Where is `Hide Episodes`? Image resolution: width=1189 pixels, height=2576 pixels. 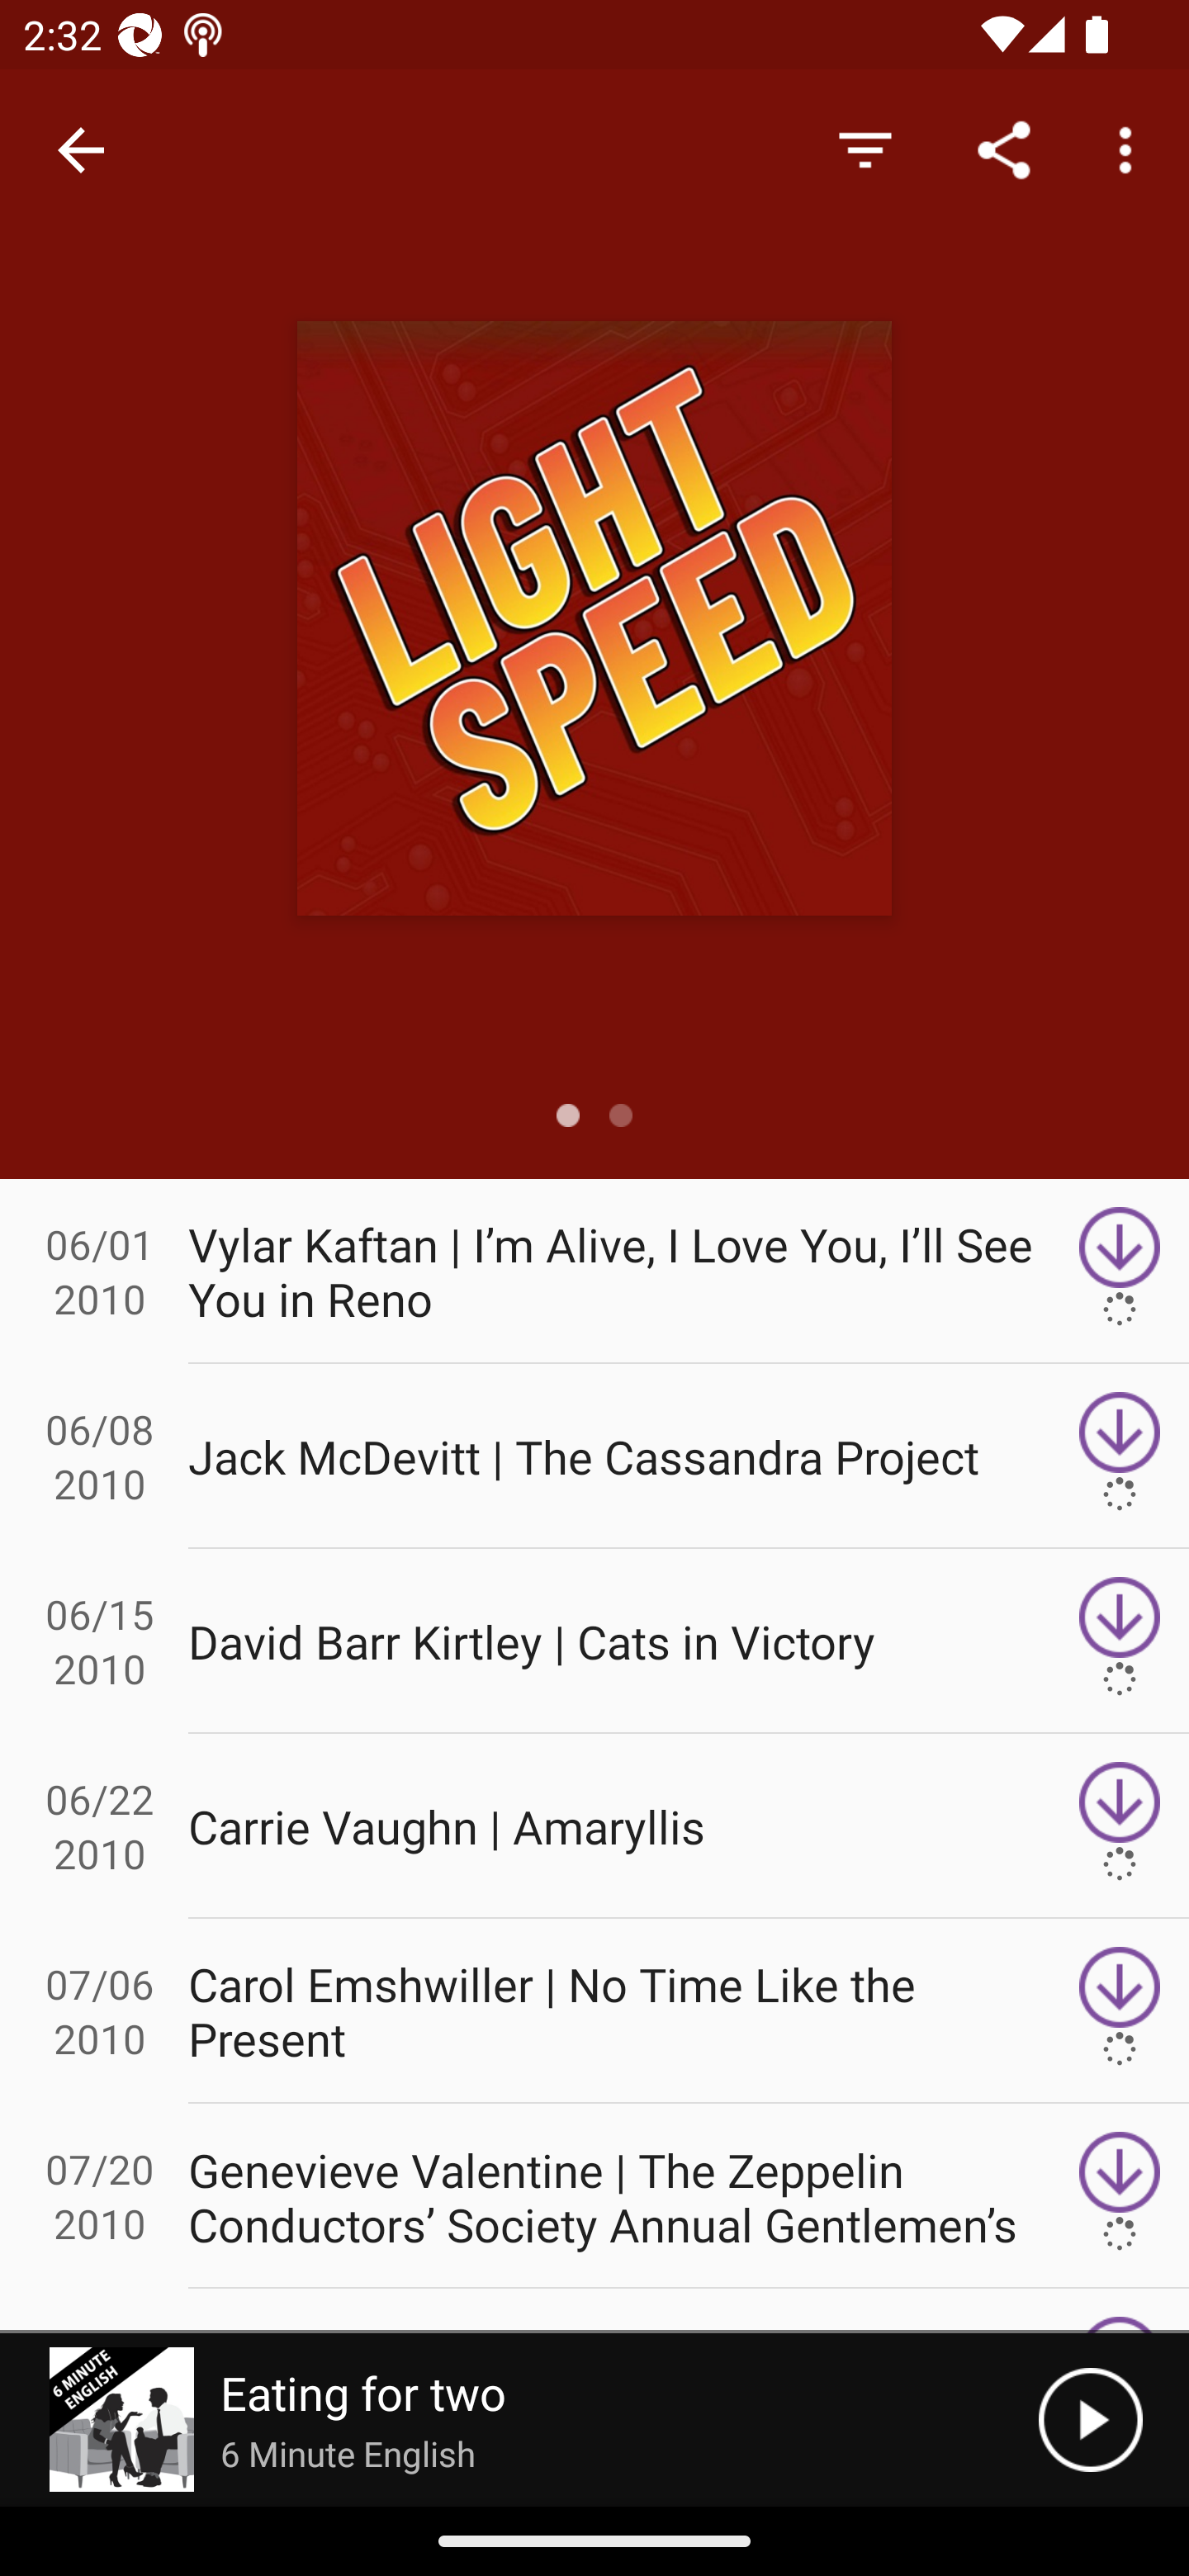
Hide Episodes is located at coordinates (865, 149).